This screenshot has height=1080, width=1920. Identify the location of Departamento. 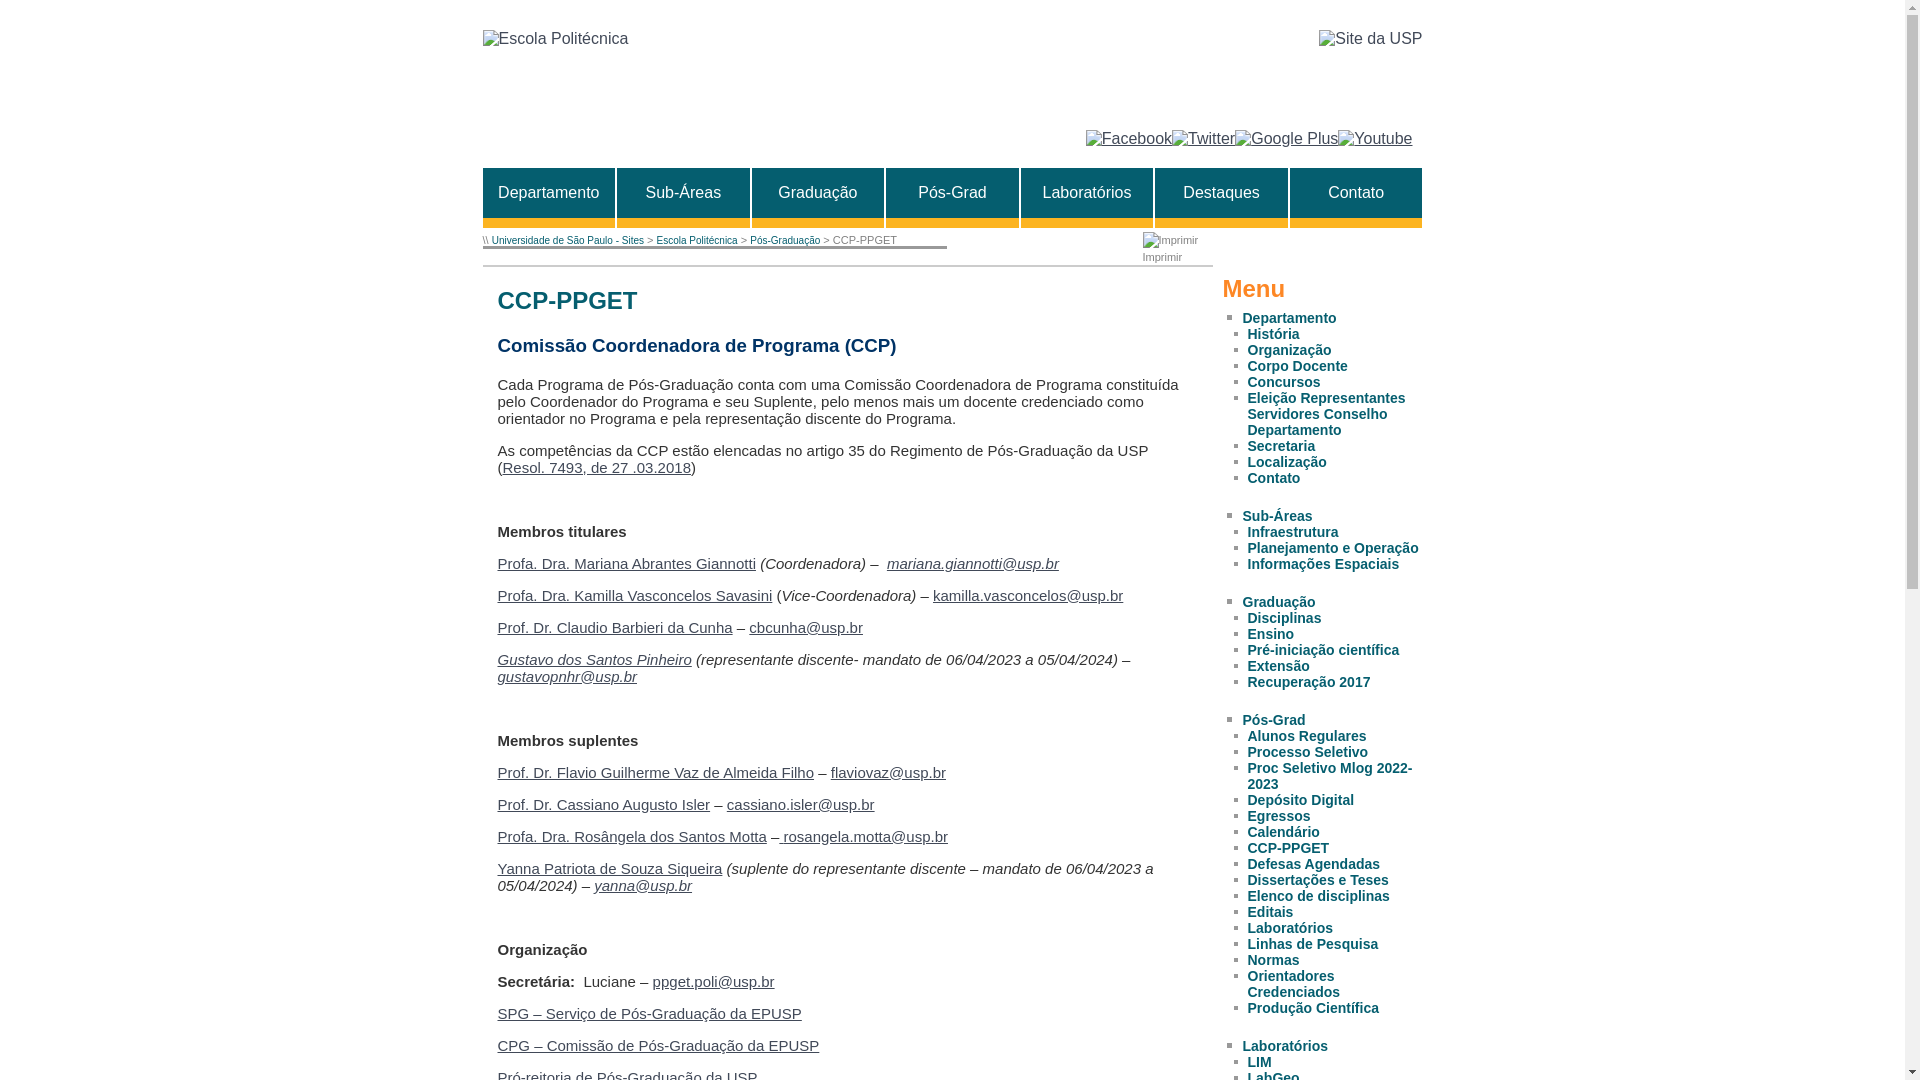
(1289, 318).